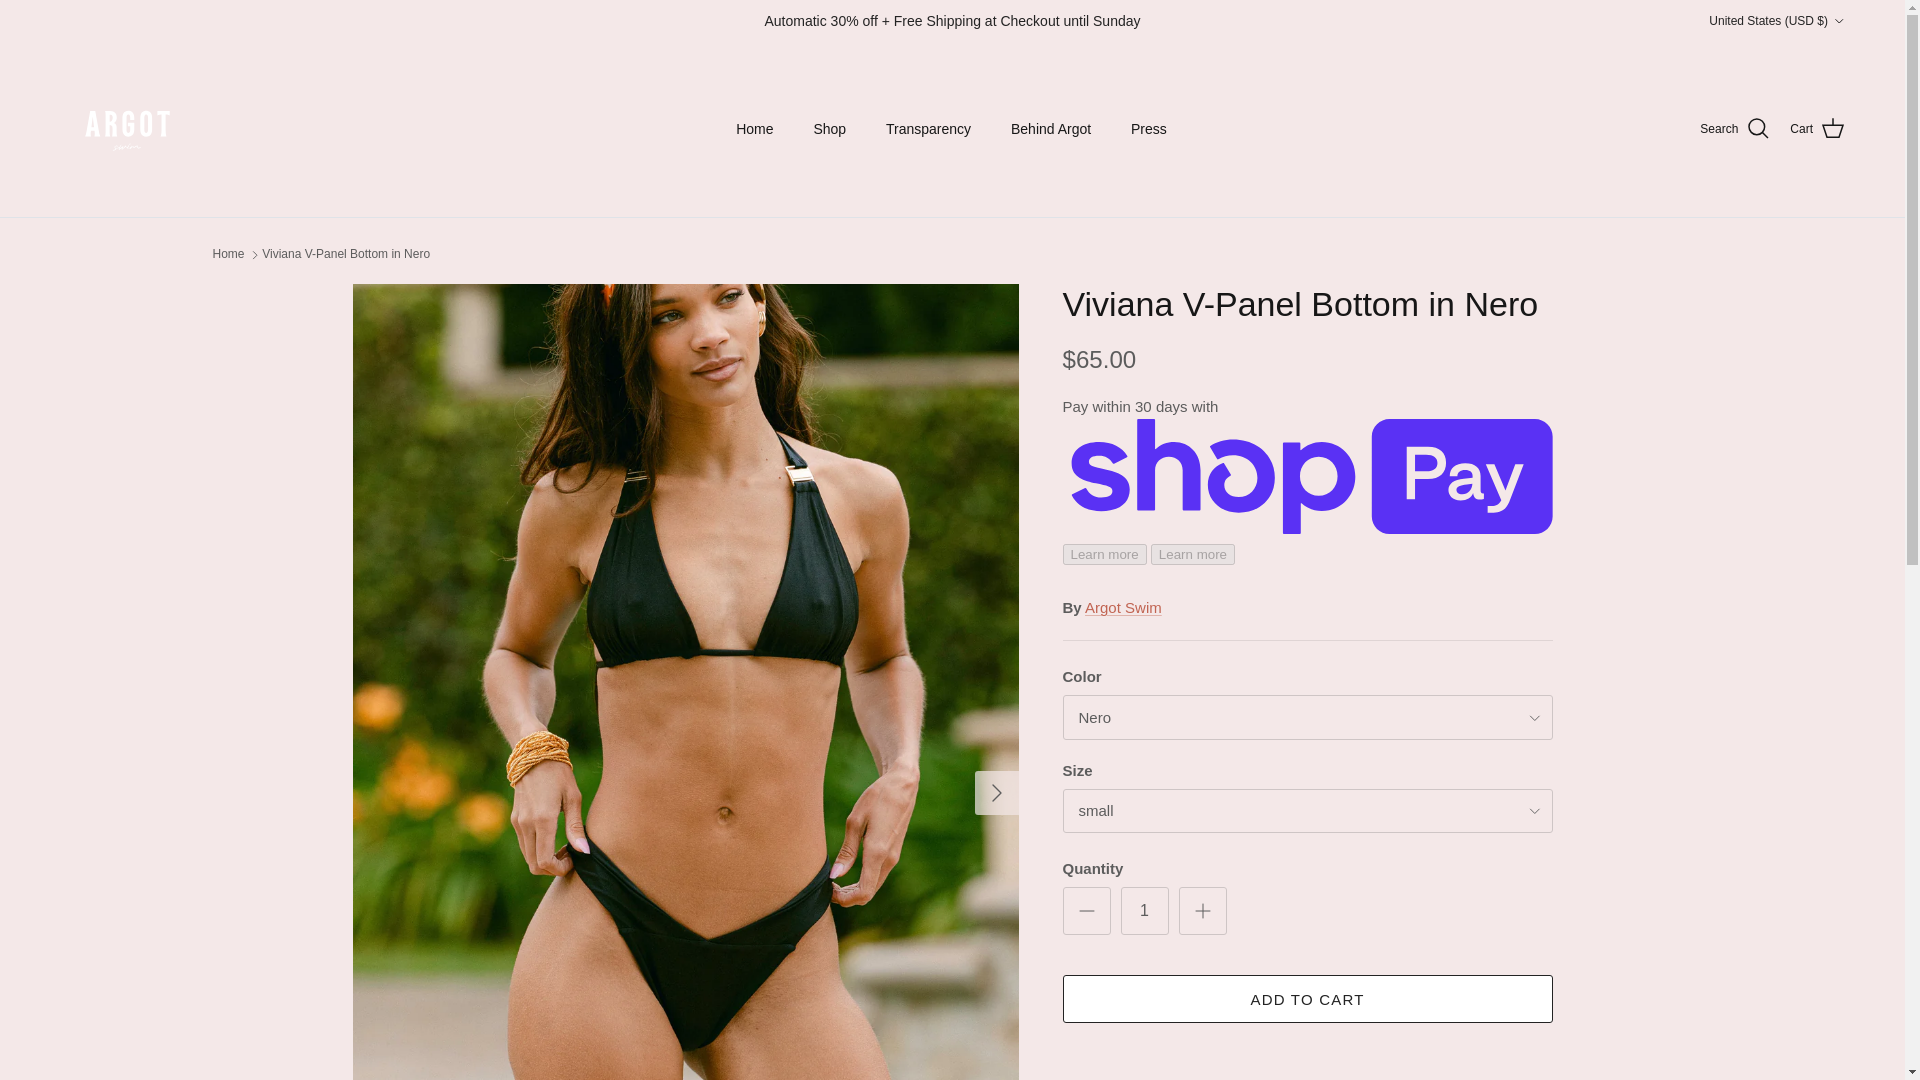 This screenshot has width=1920, height=1080. I want to click on Shop, so click(829, 130).